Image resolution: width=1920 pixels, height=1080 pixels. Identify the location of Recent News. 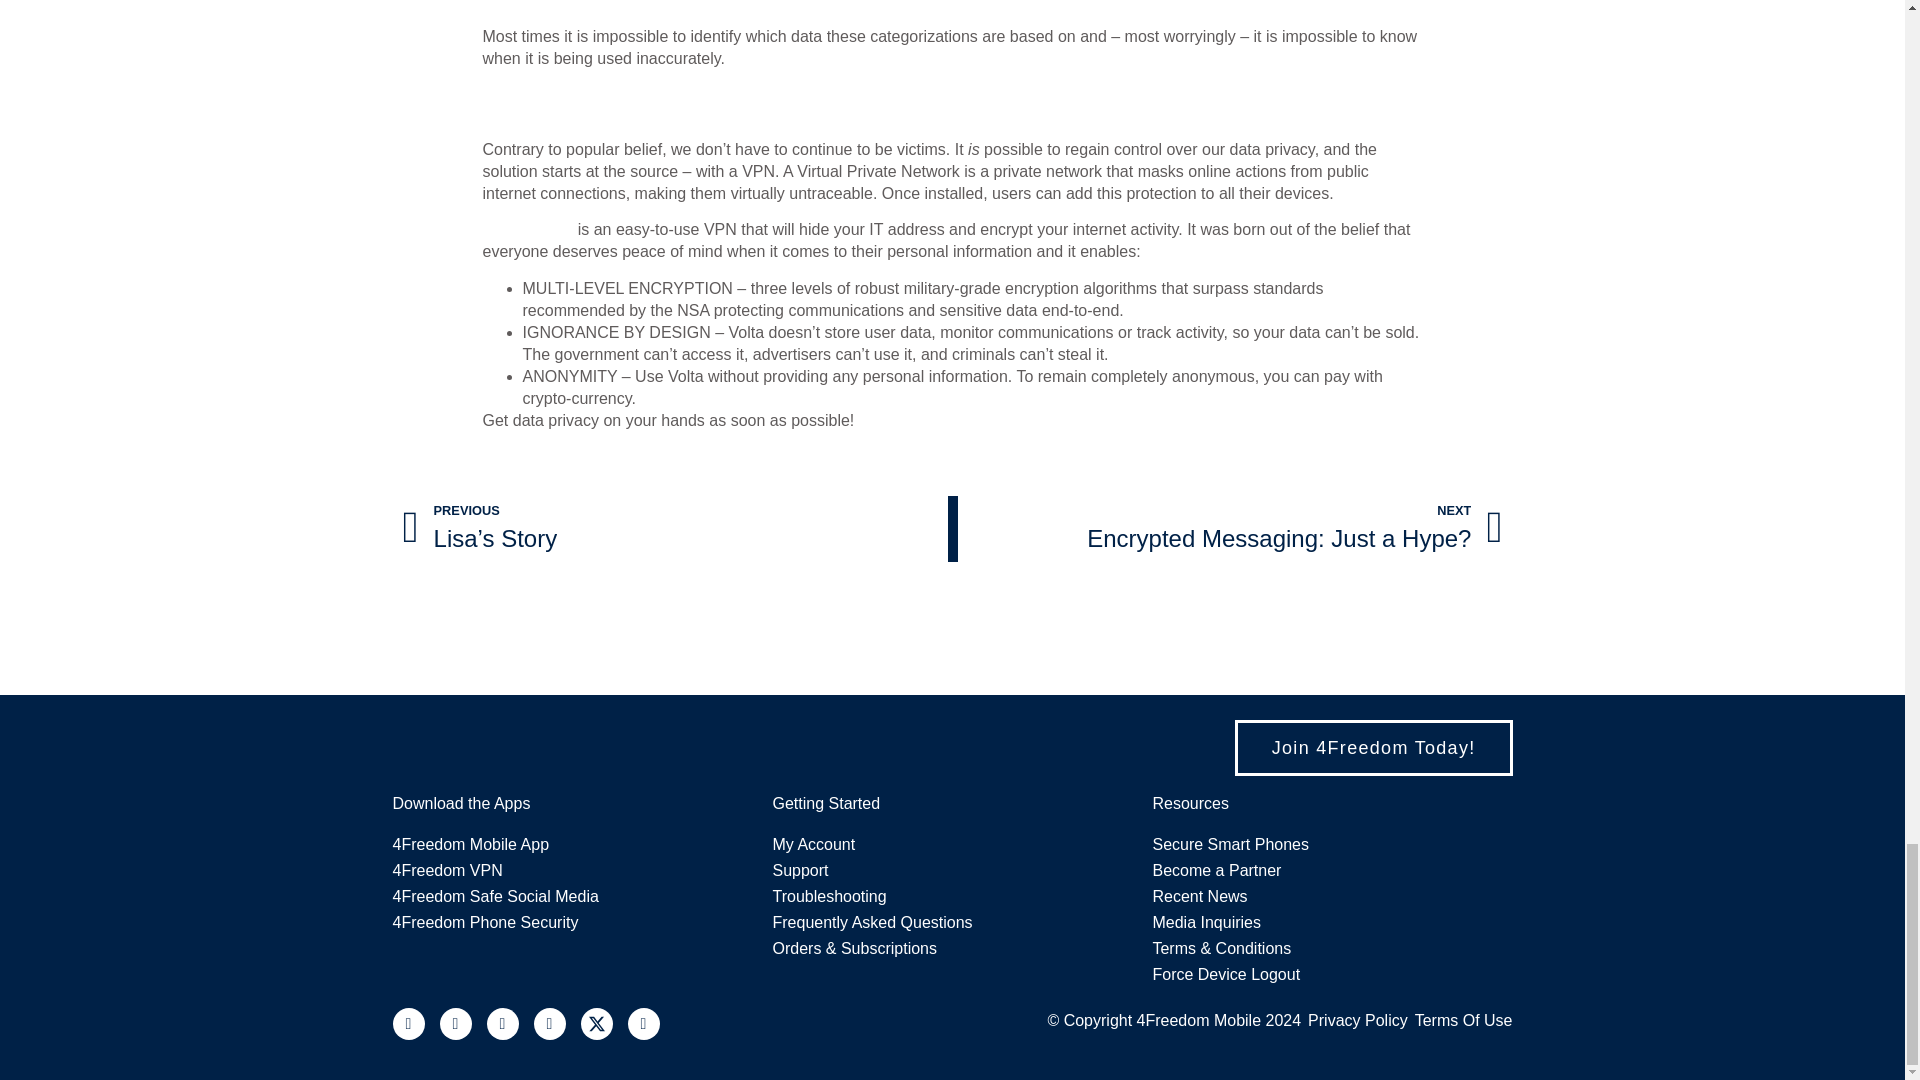
(1332, 897).